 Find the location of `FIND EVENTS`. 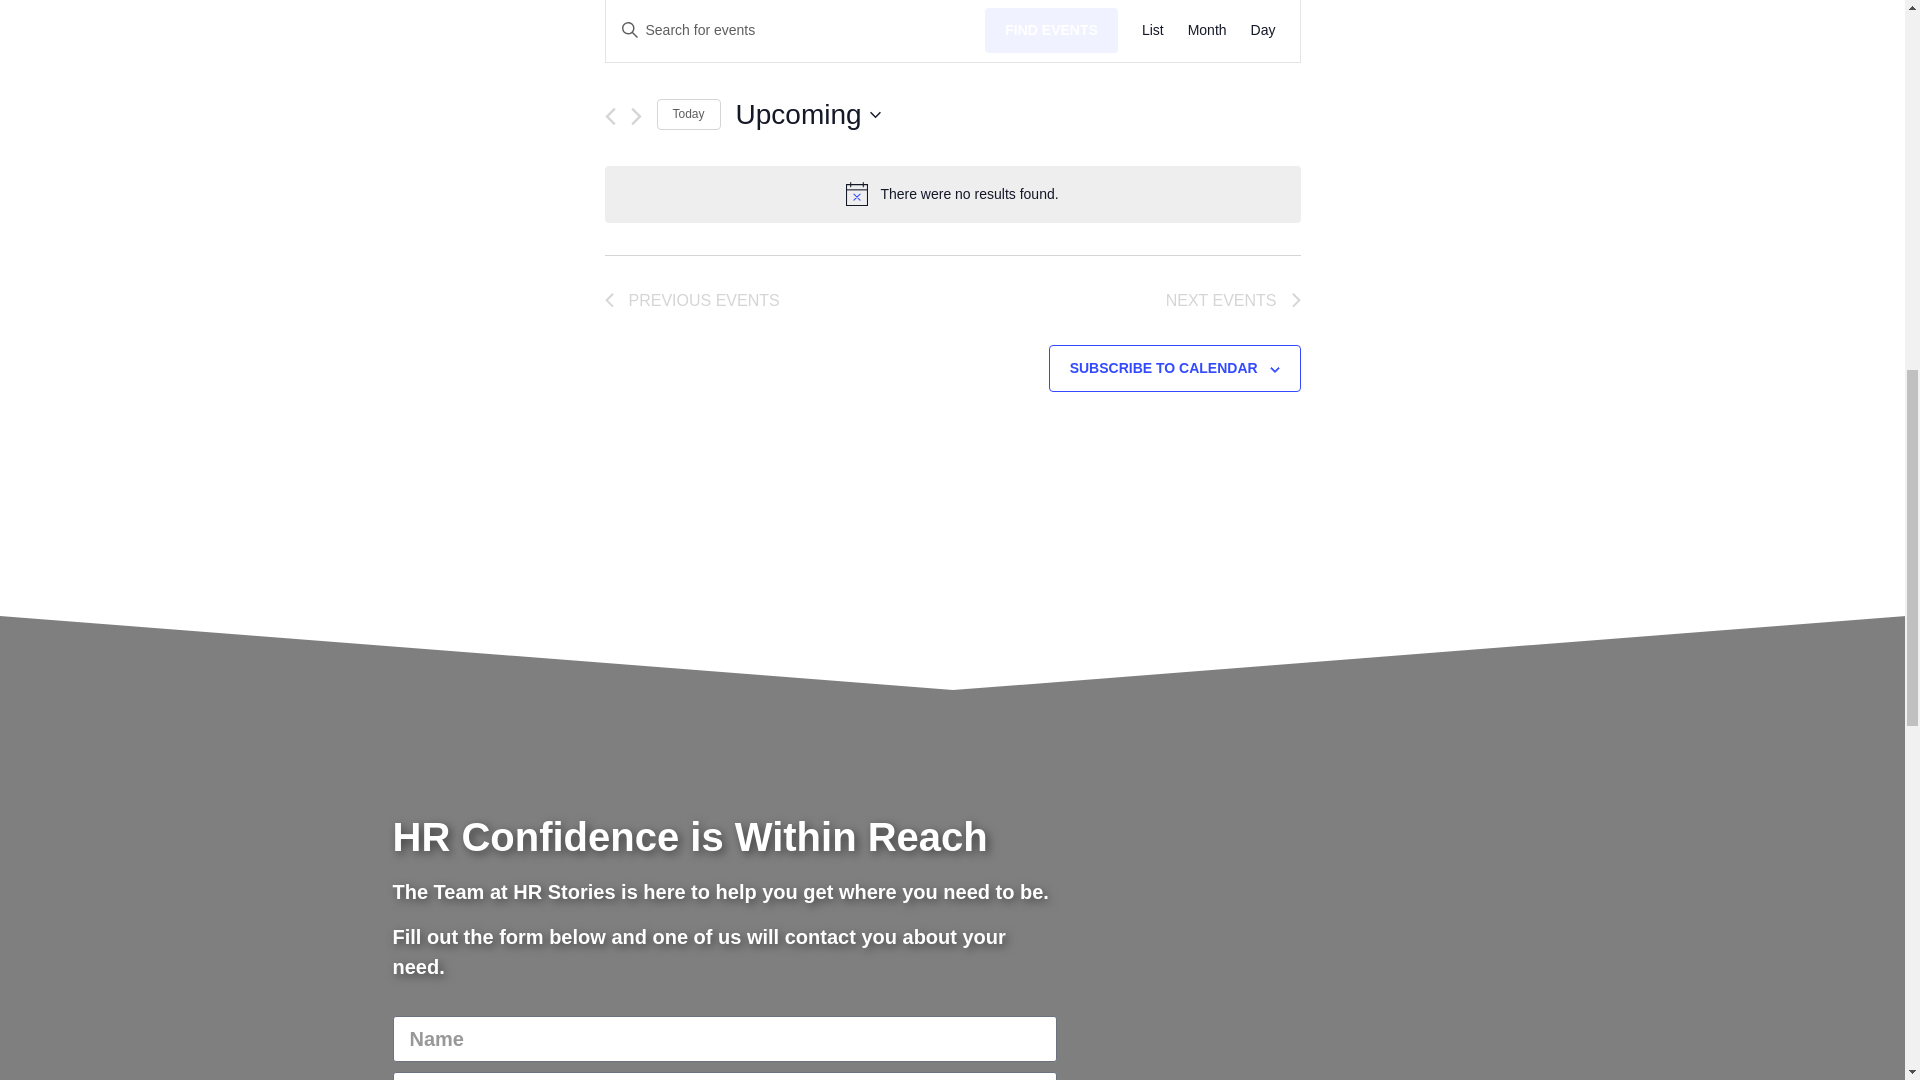

FIND EVENTS is located at coordinates (1050, 30).